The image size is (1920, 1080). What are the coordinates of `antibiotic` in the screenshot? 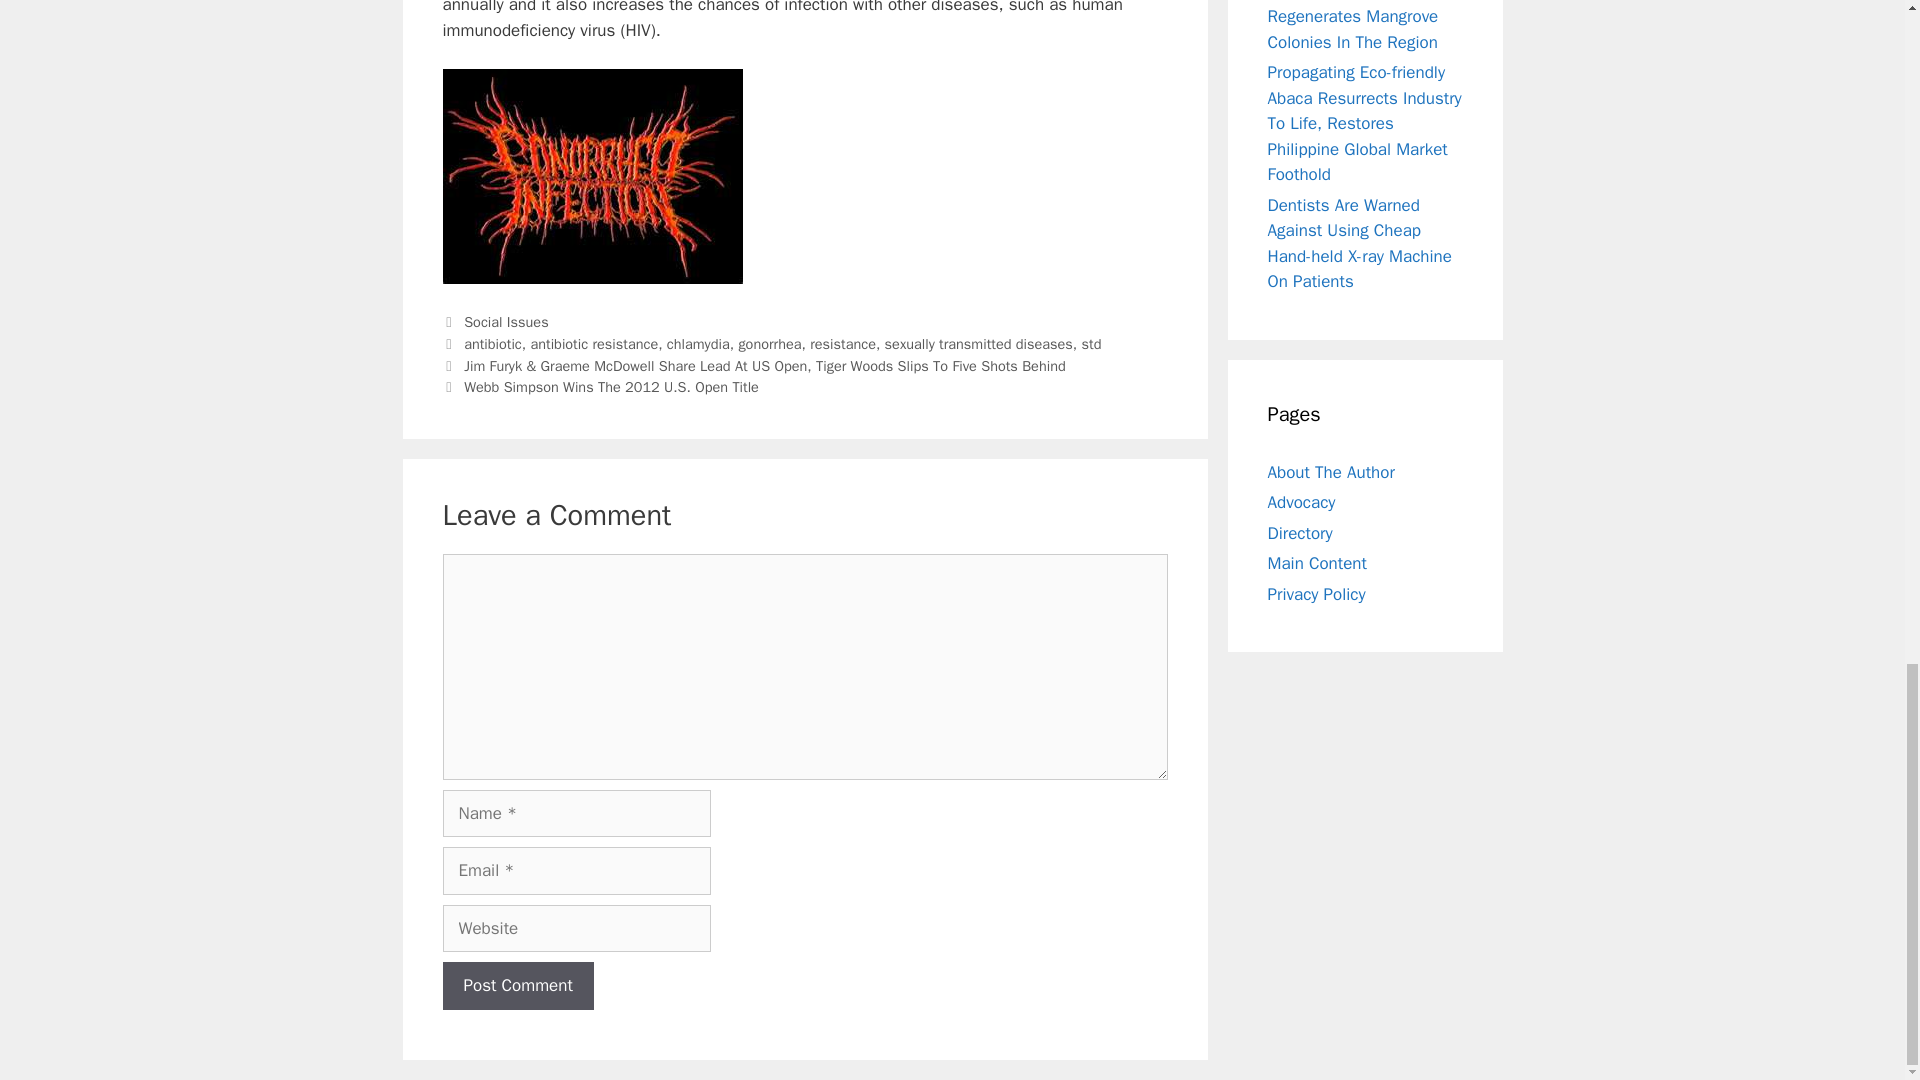 It's located at (493, 344).